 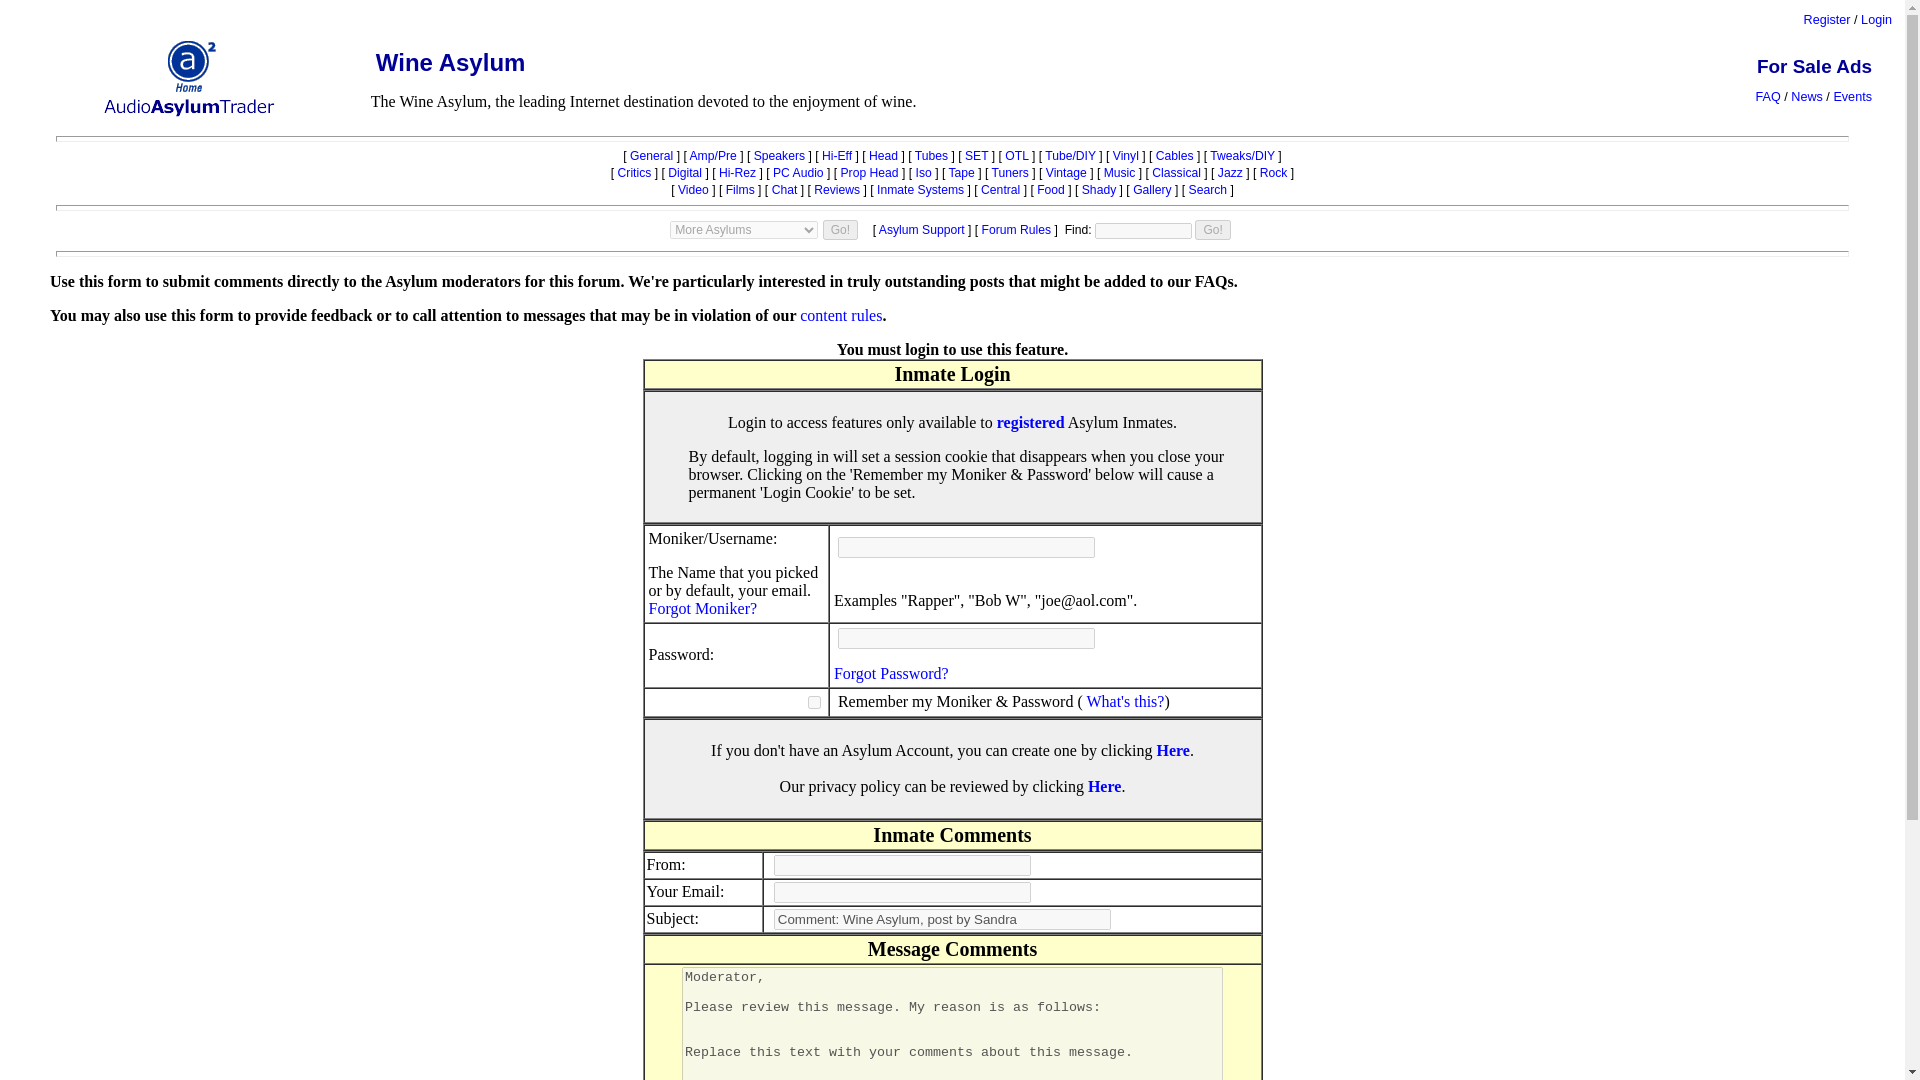 I want to click on Music, so click(x=1120, y=173).